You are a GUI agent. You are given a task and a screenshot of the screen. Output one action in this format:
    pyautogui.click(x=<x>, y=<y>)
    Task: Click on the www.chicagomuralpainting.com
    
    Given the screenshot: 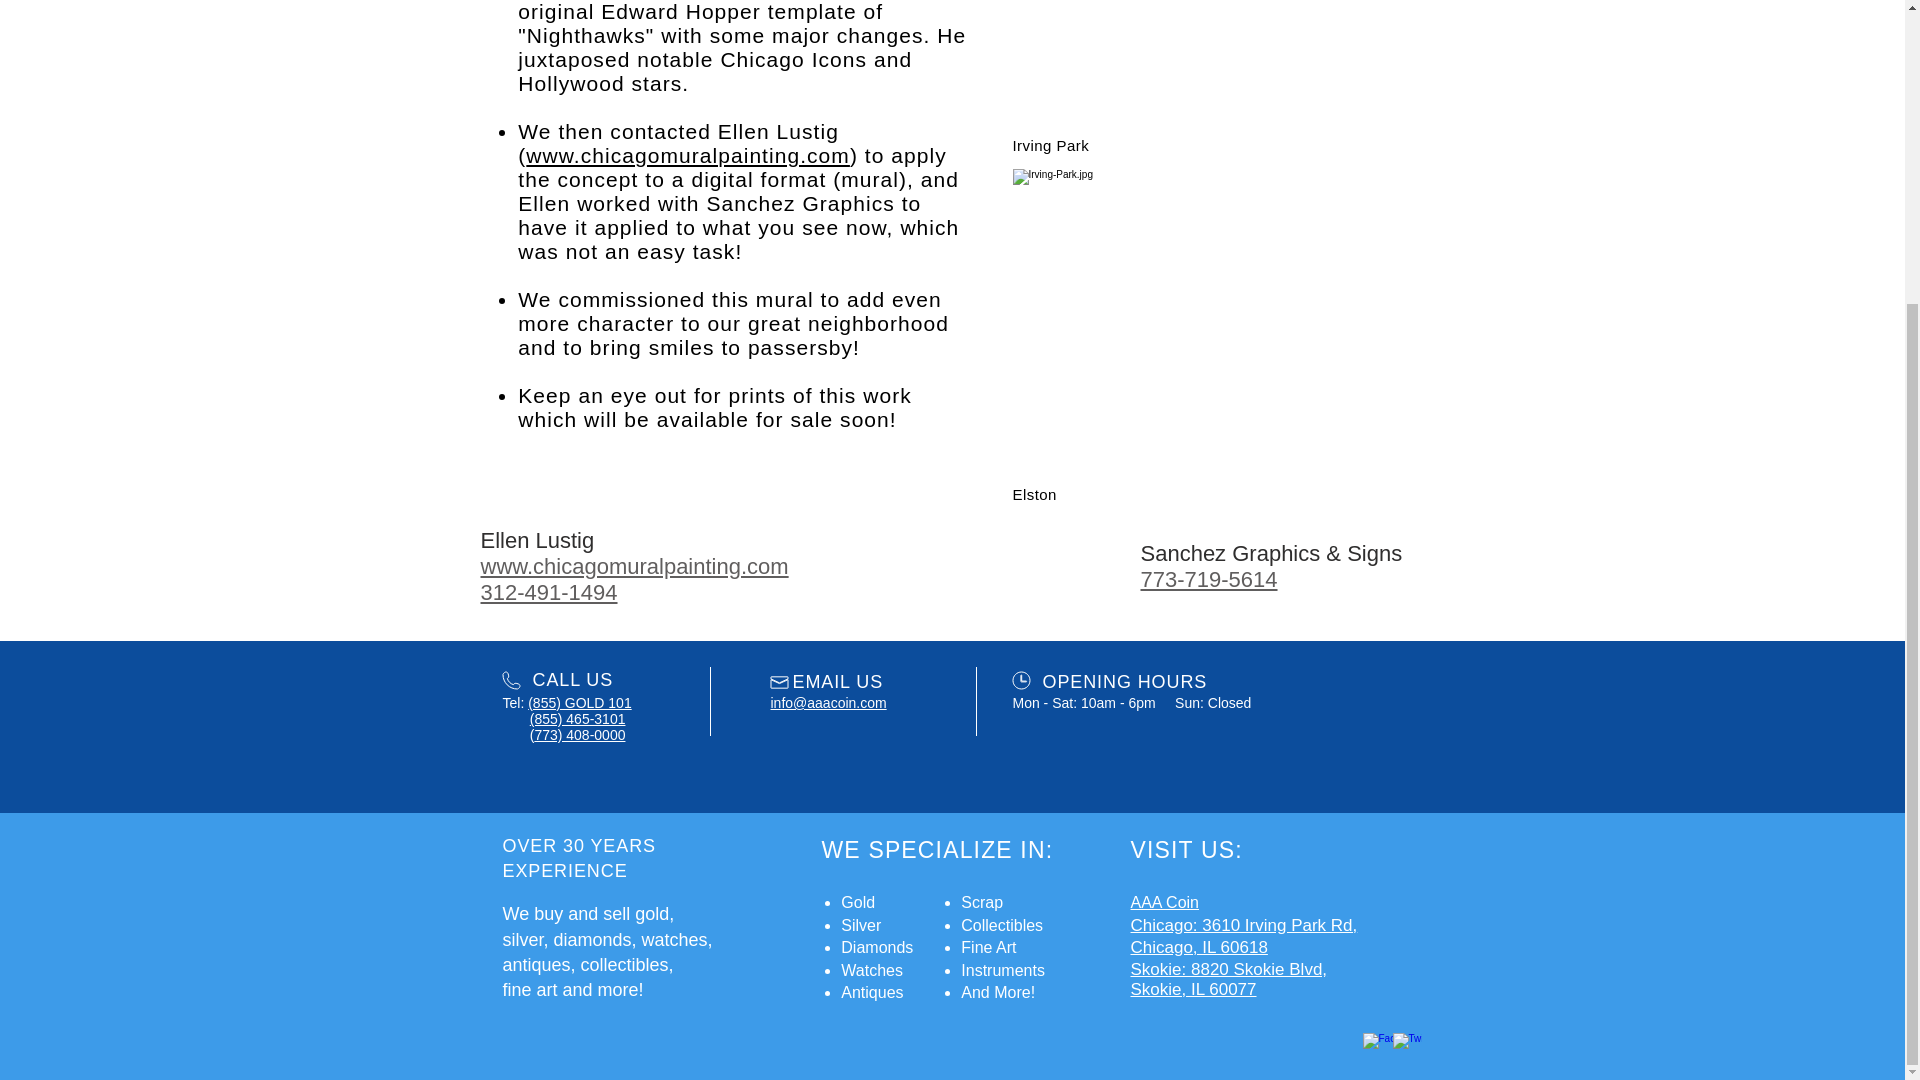 What is the action you would take?
    pyautogui.click(x=688, y=155)
    